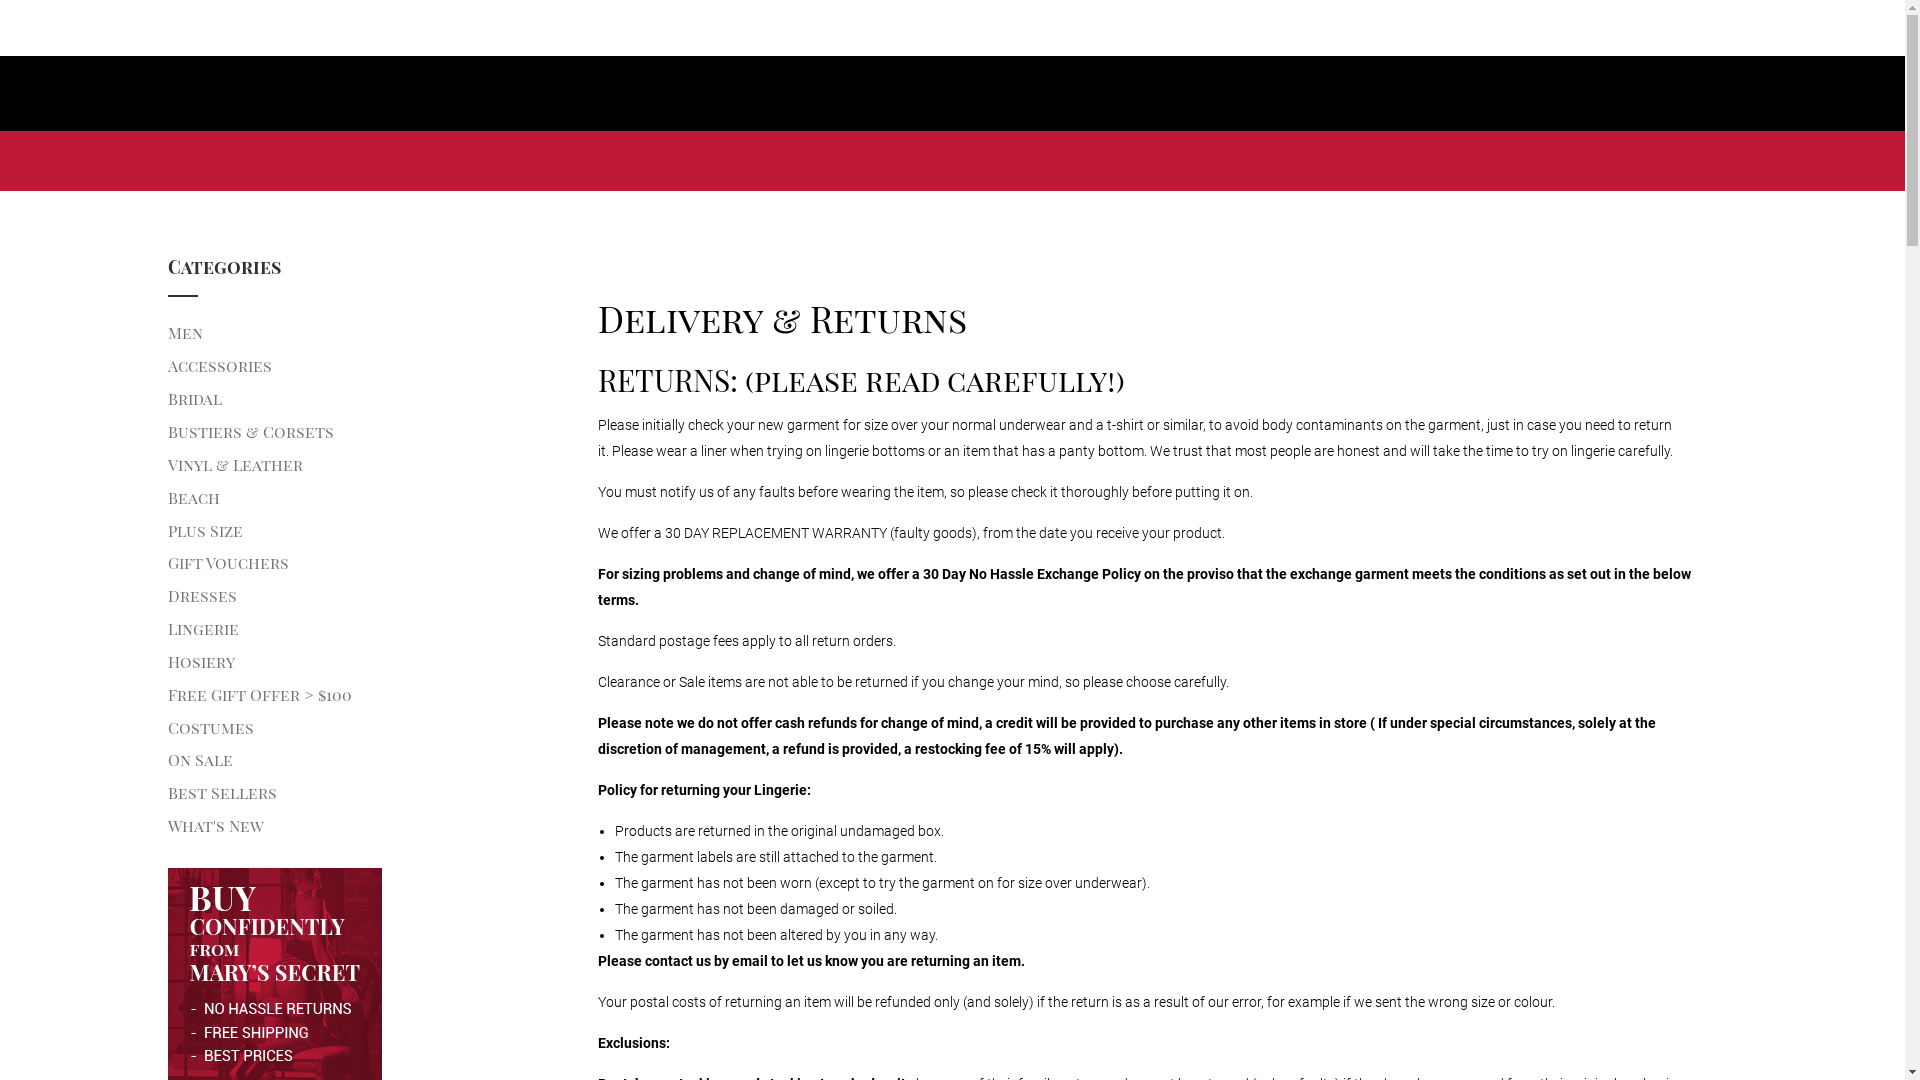  Describe the element at coordinates (353, 334) in the screenshot. I see `Men` at that location.